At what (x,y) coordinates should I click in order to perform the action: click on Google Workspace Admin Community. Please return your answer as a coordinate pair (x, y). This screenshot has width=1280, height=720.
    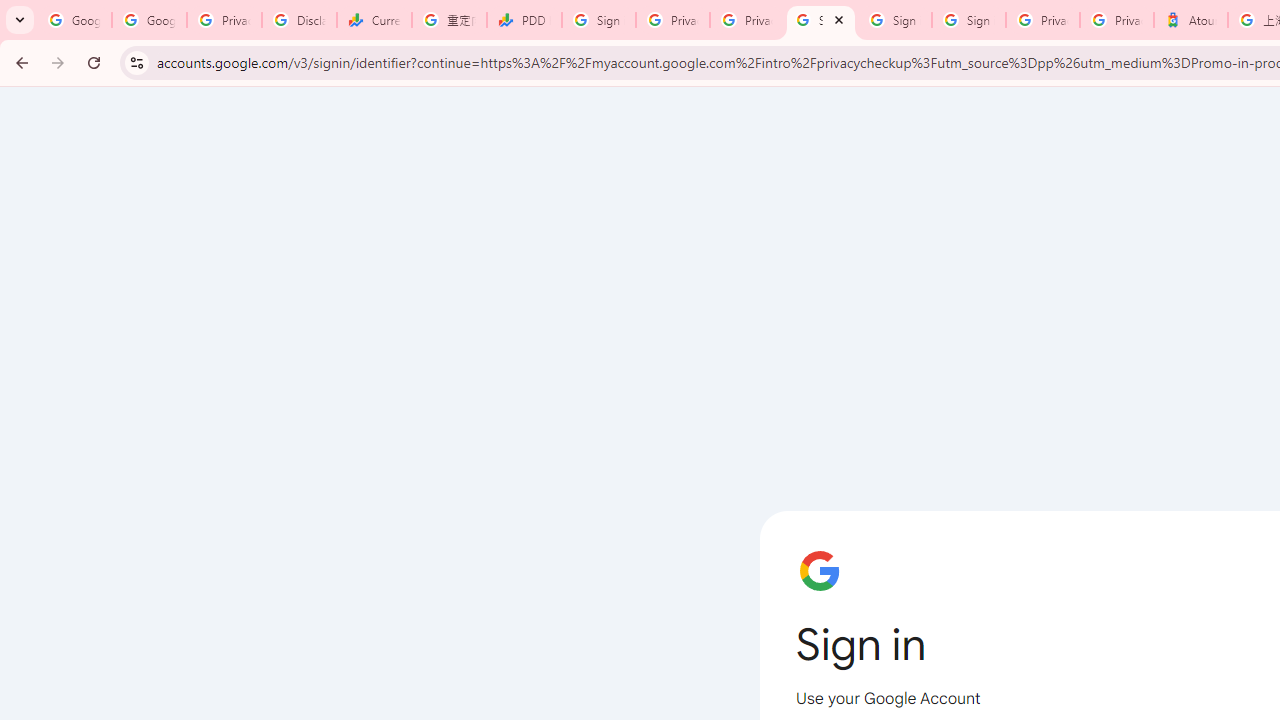
    Looking at the image, I should click on (74, 20).